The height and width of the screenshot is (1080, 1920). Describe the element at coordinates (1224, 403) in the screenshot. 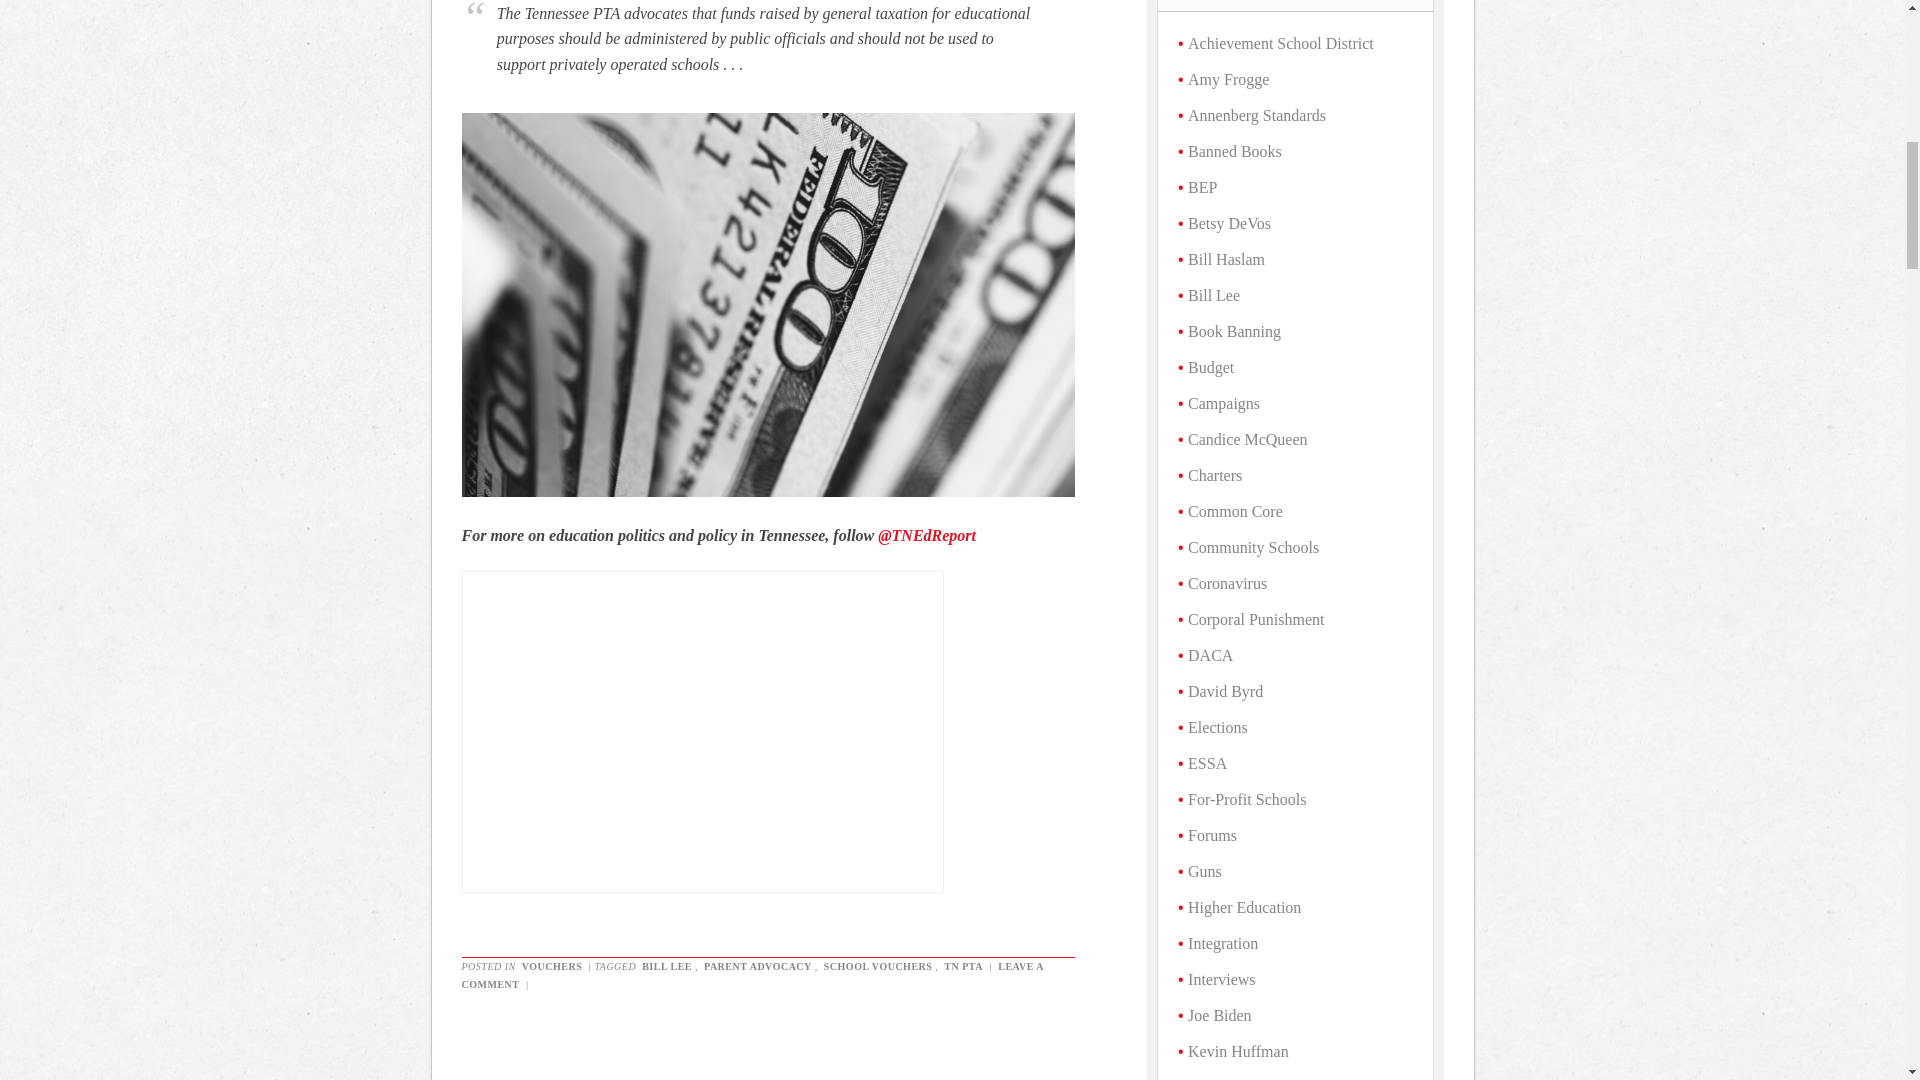

I see `Campaigns` at that location.